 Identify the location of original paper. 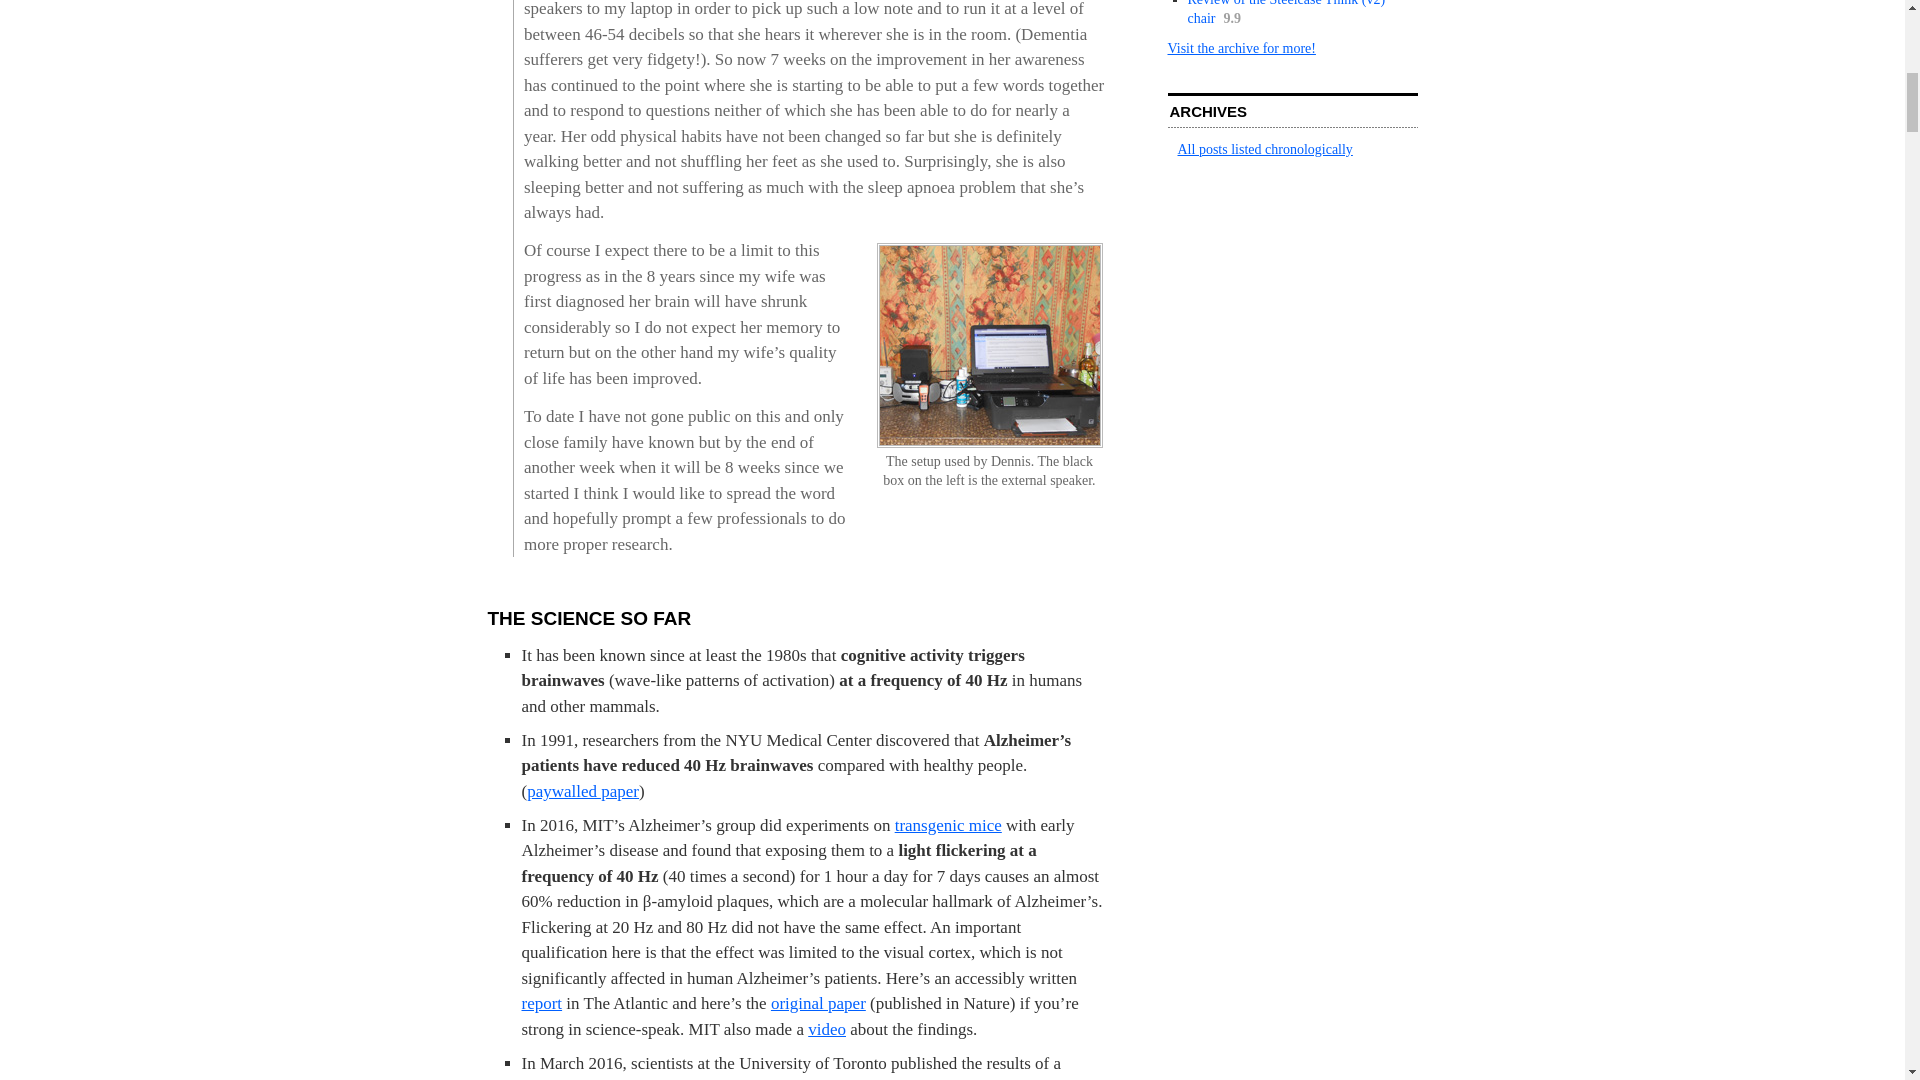
(818, 1003).